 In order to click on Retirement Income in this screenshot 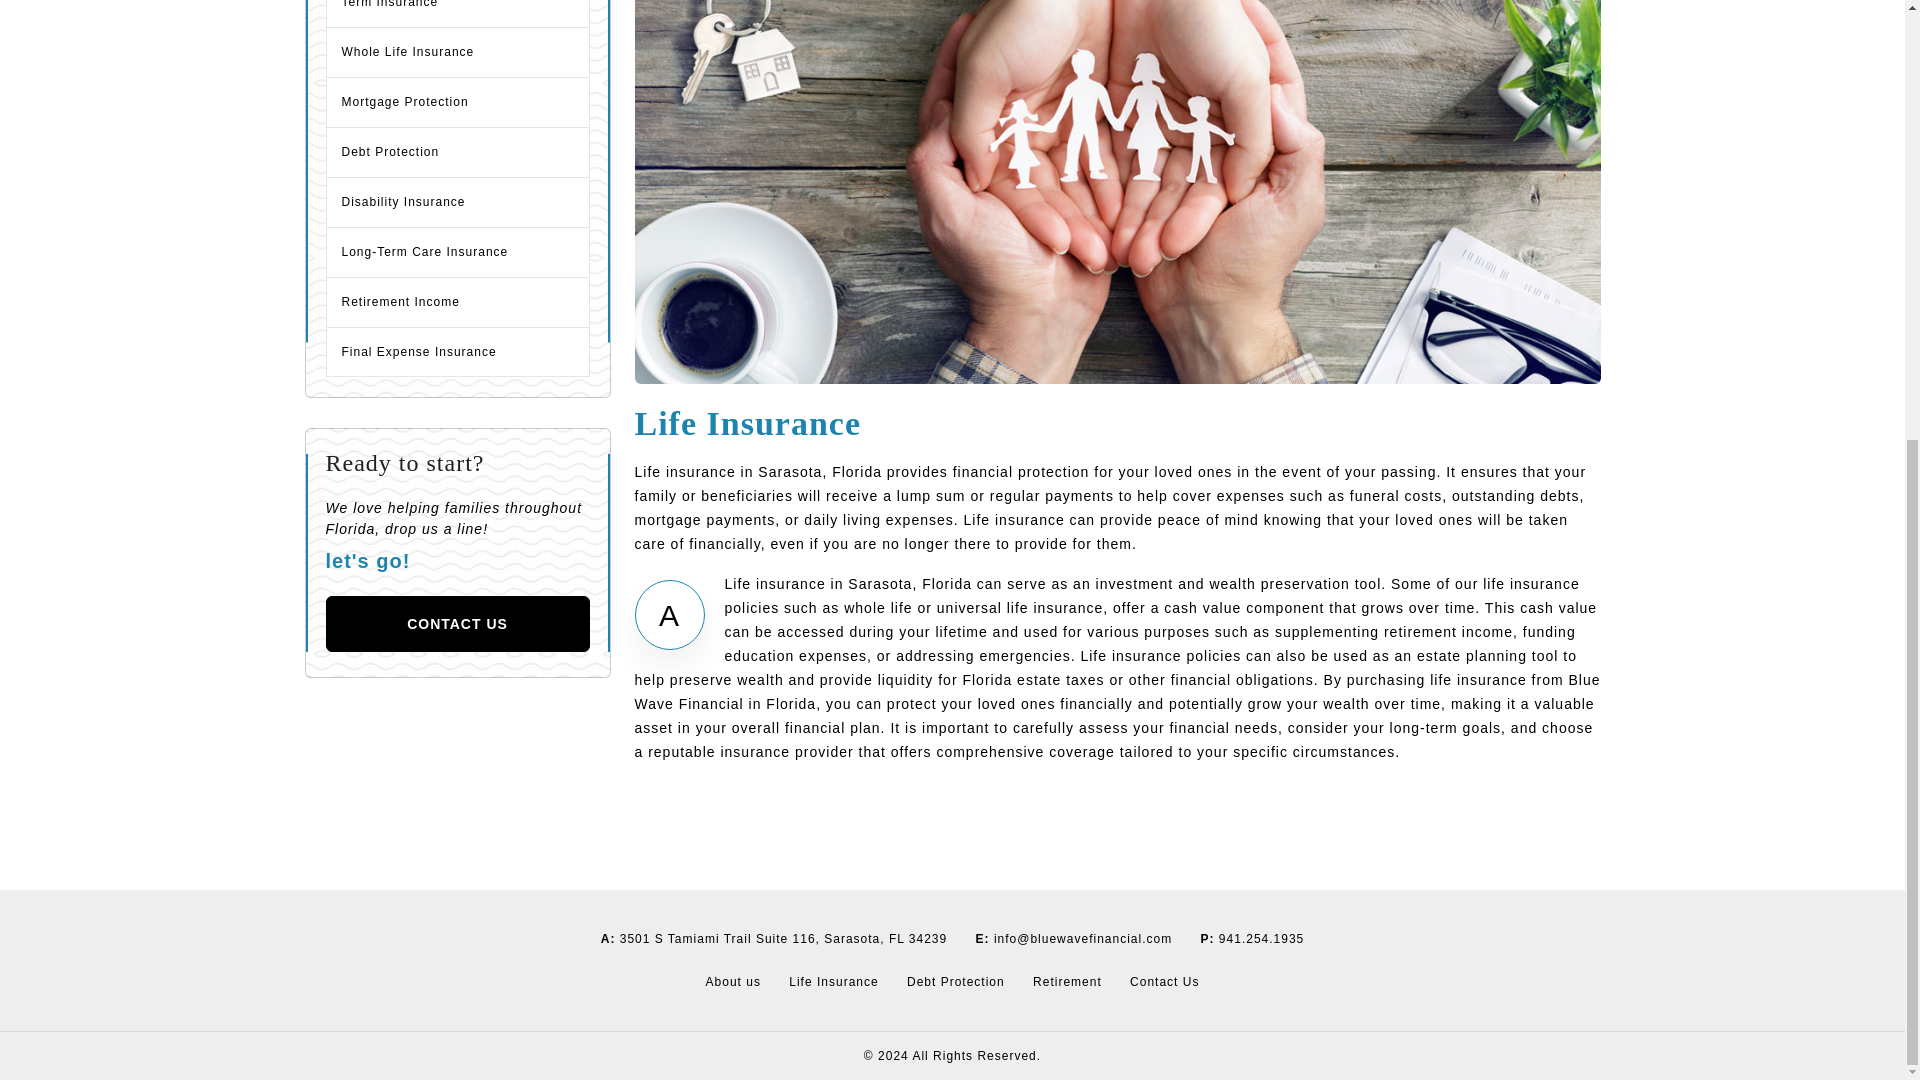, I will do `click(458, 302)`.